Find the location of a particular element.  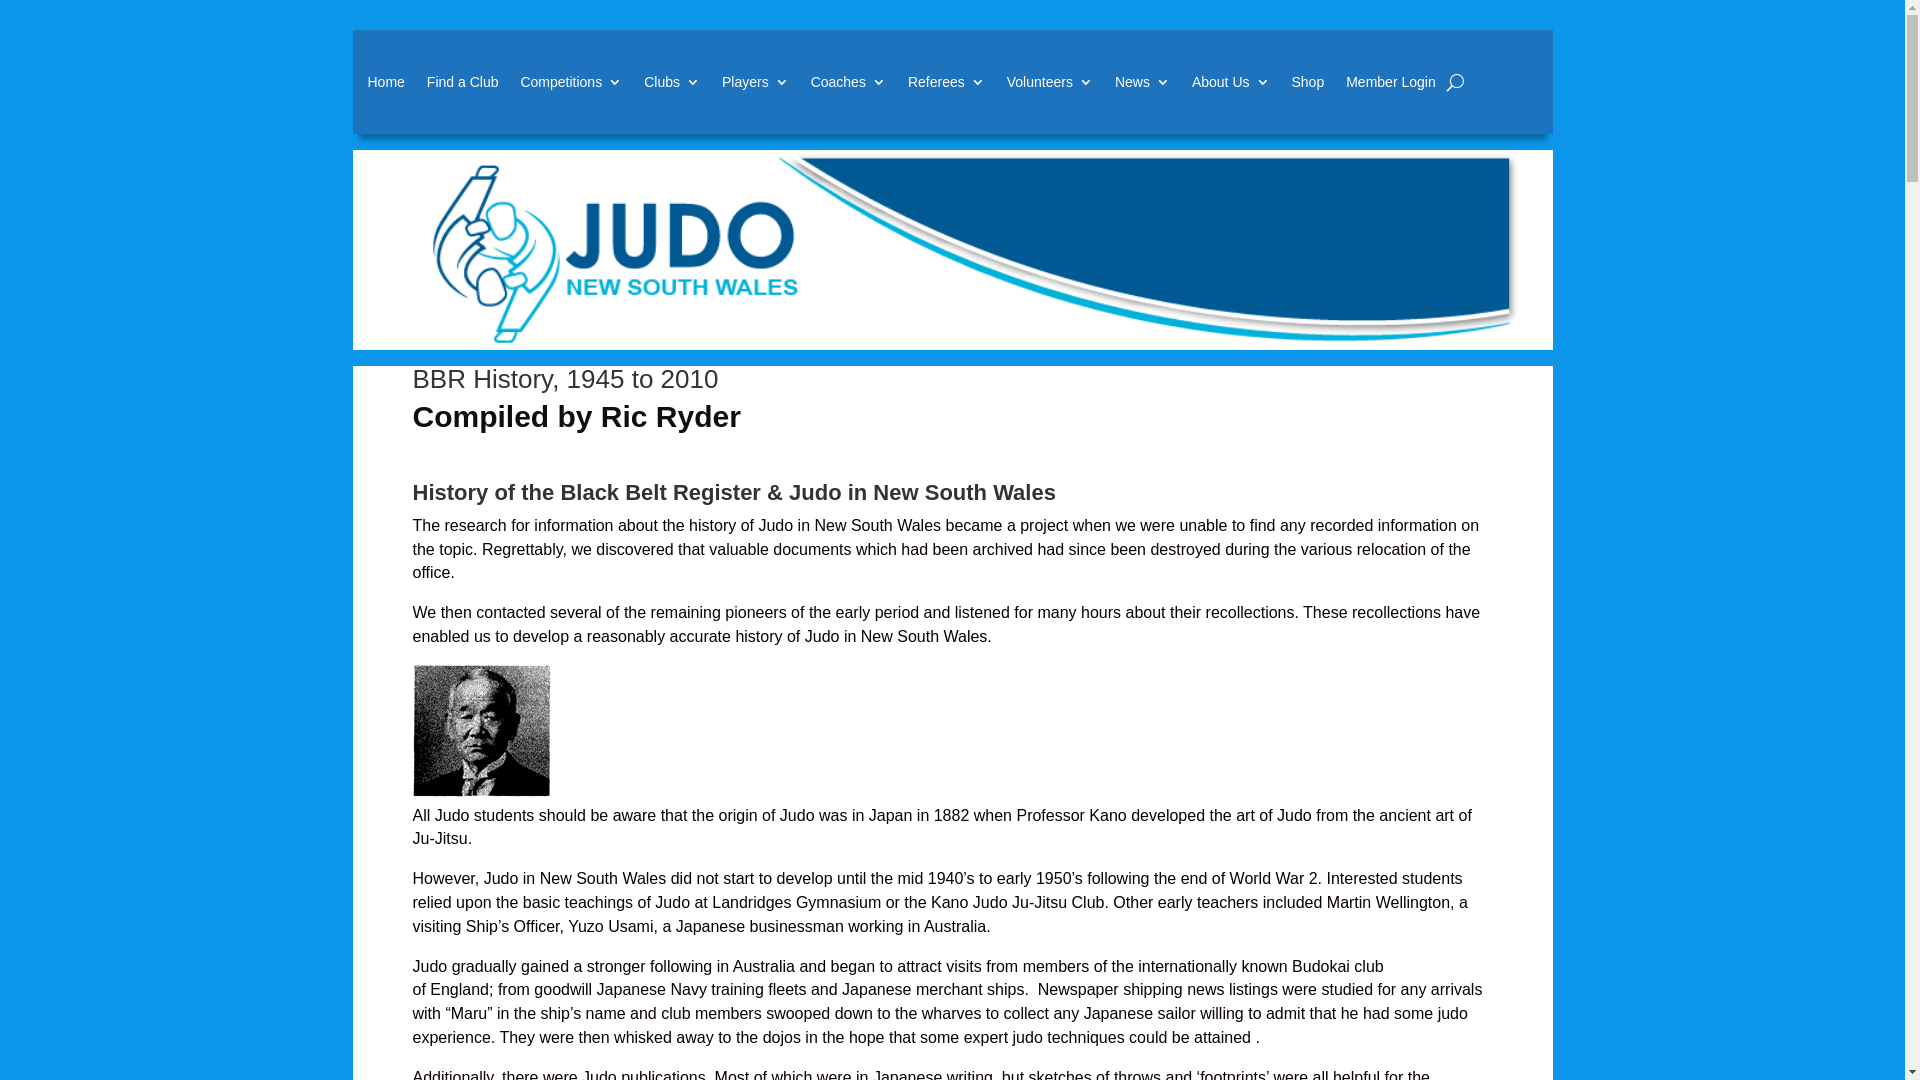

Volunteers is located at coordinates (1050, 82).